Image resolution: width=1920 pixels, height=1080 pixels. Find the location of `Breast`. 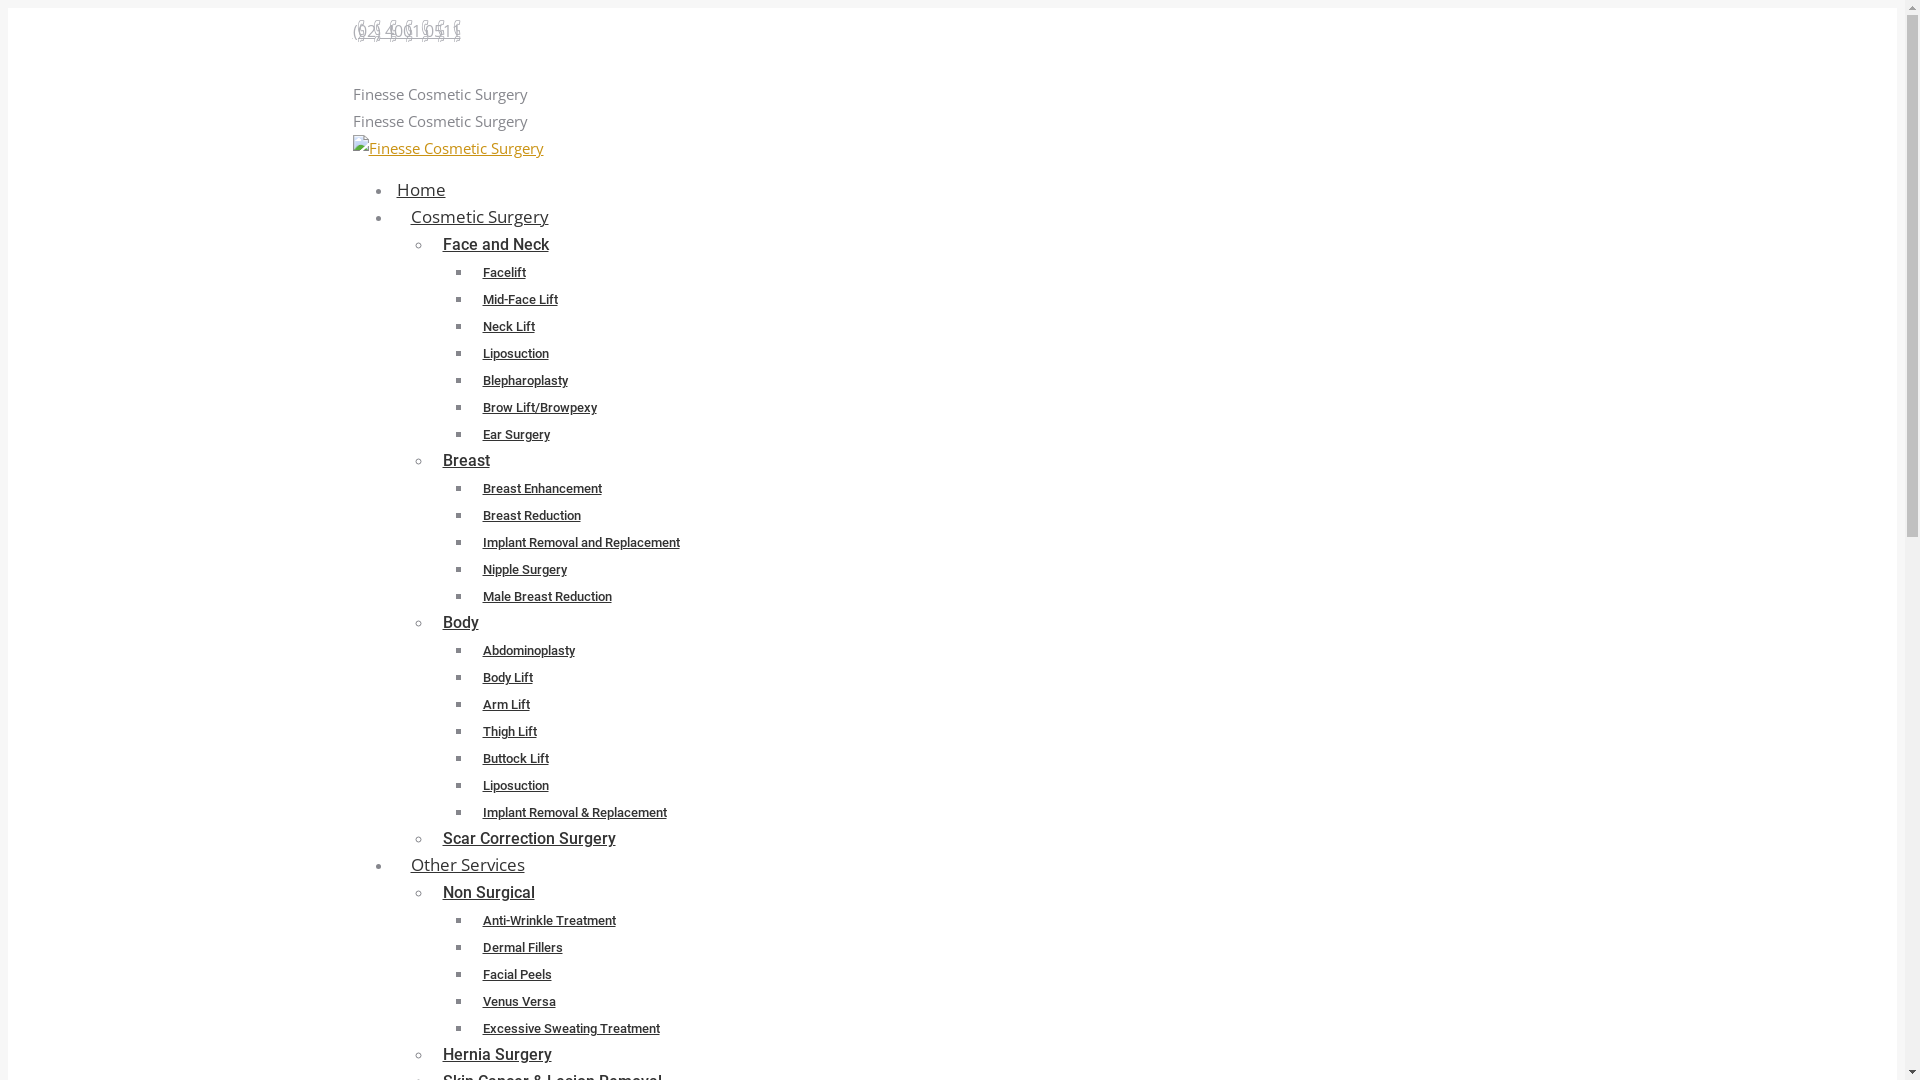

Breast is located at coordinates (466, 460).